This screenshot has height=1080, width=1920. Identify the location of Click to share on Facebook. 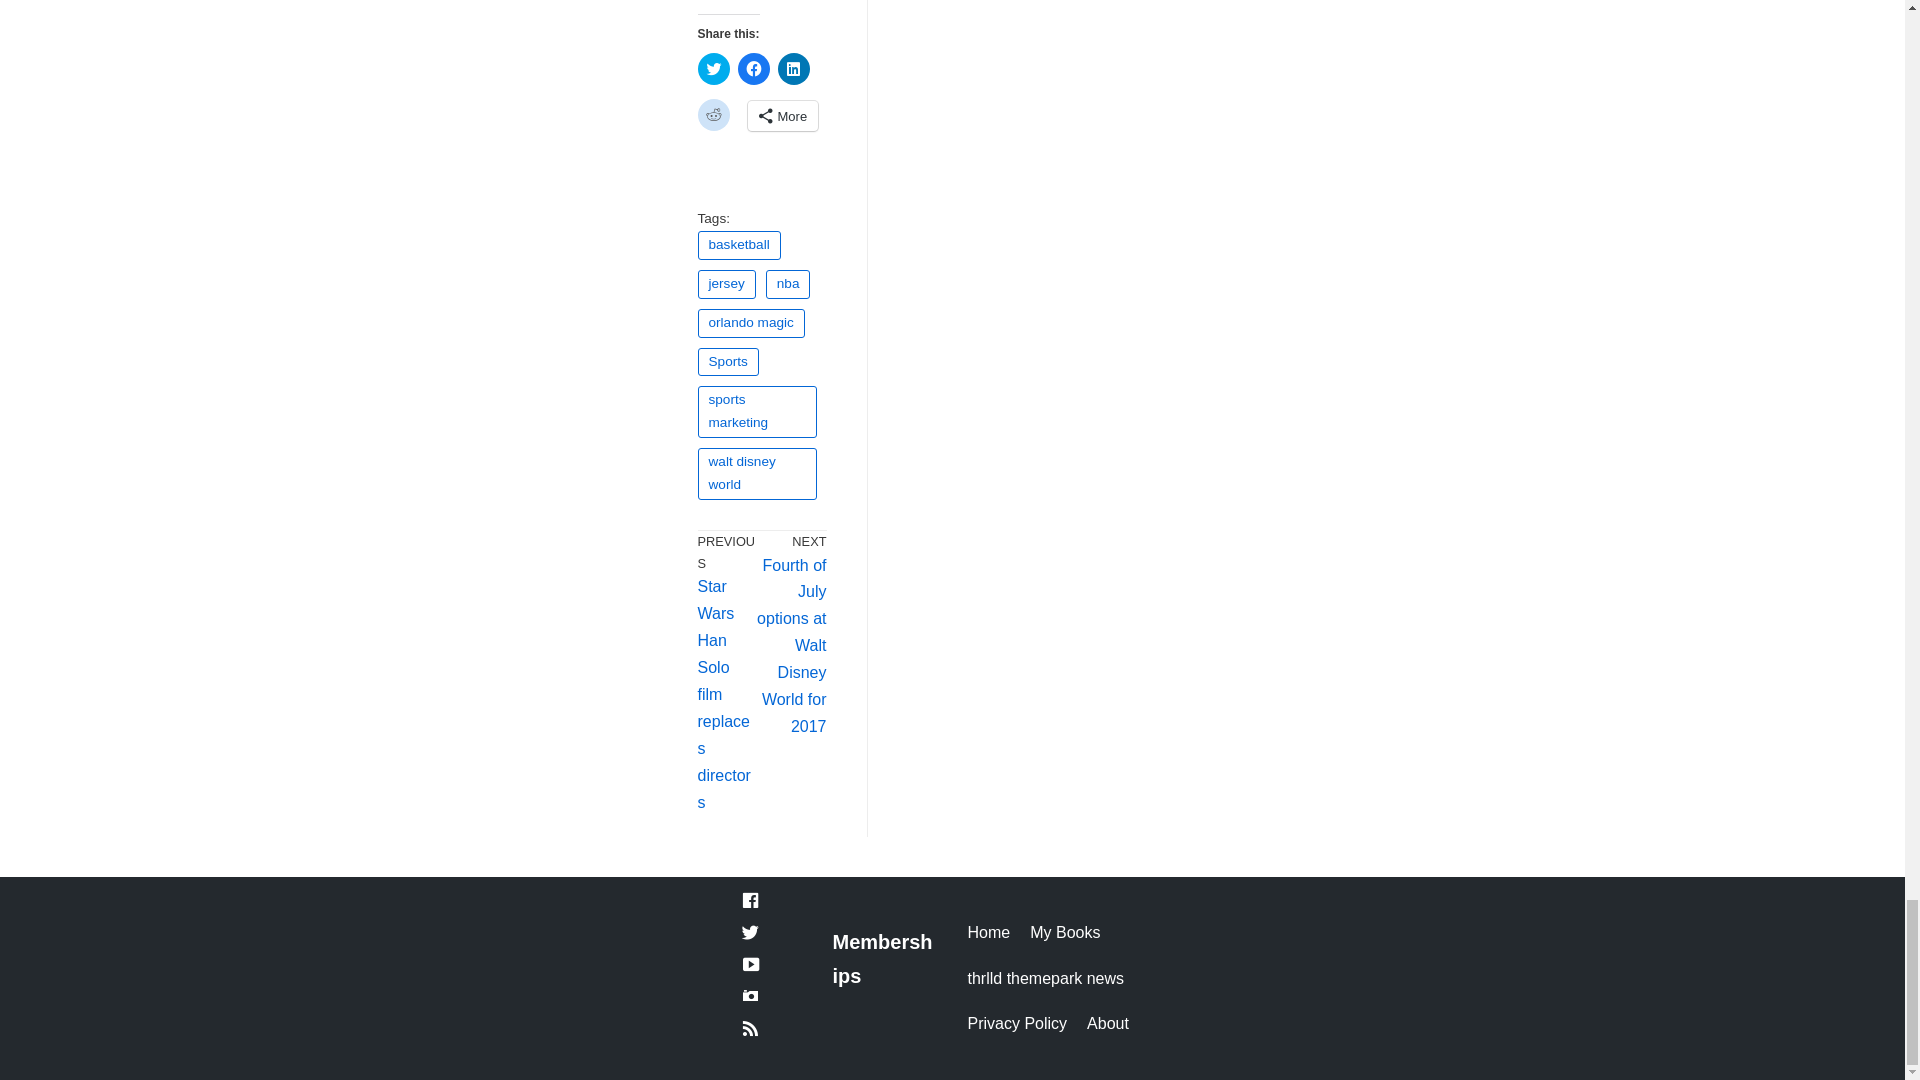
(753, 68).